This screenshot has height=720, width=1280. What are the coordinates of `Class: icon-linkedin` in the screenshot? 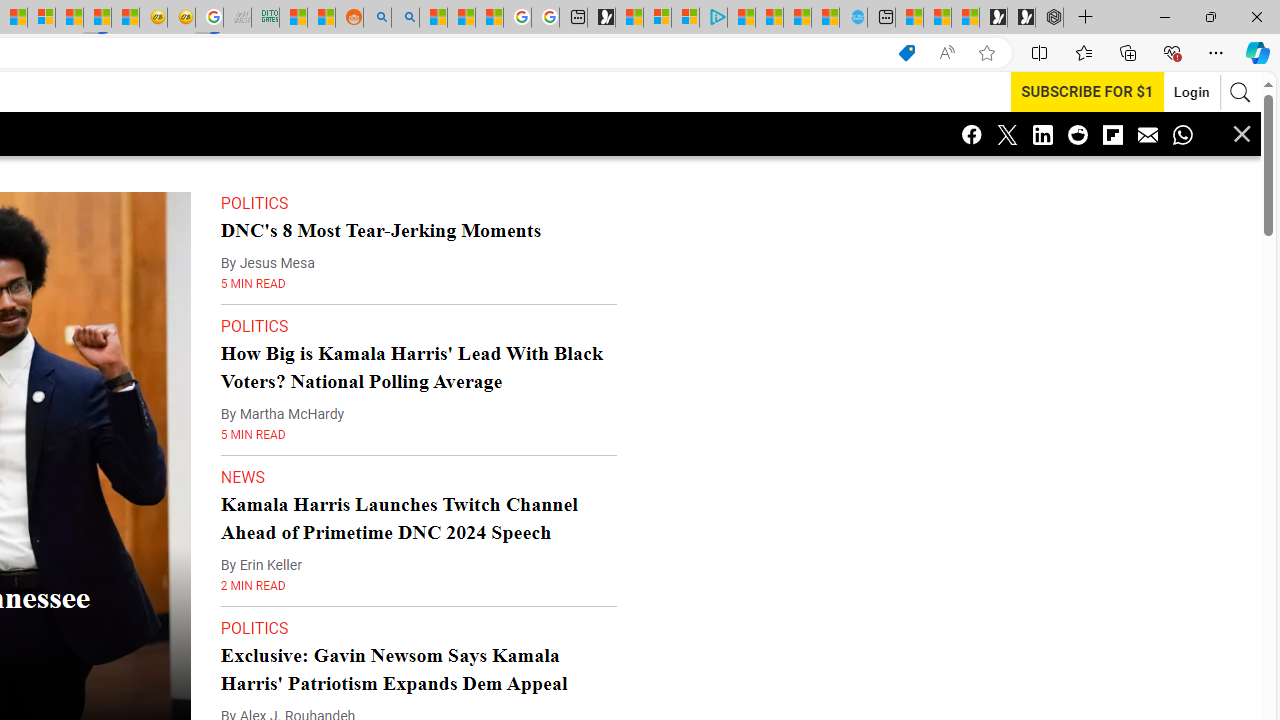 It's located at (1042, 134).